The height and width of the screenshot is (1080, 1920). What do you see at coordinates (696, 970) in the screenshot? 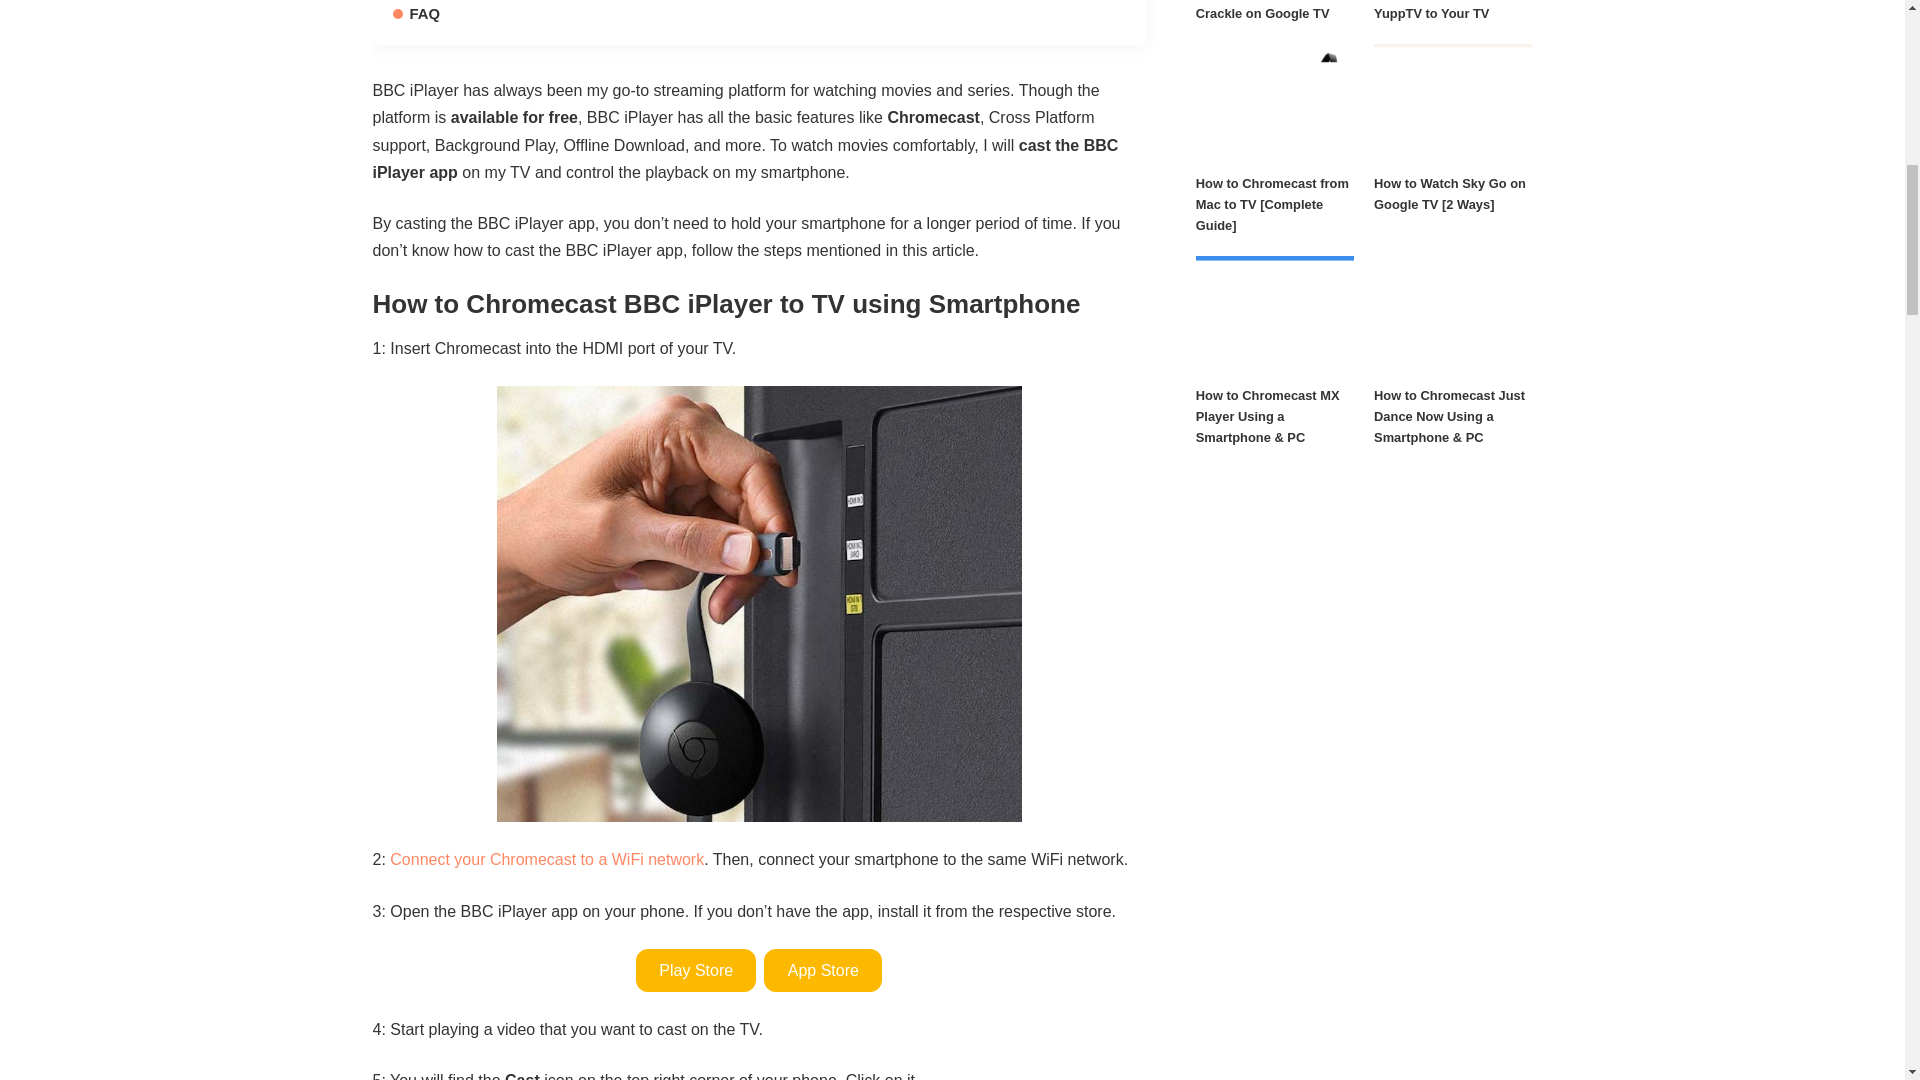
I see `Play Store` at bounding box center [696, 970].